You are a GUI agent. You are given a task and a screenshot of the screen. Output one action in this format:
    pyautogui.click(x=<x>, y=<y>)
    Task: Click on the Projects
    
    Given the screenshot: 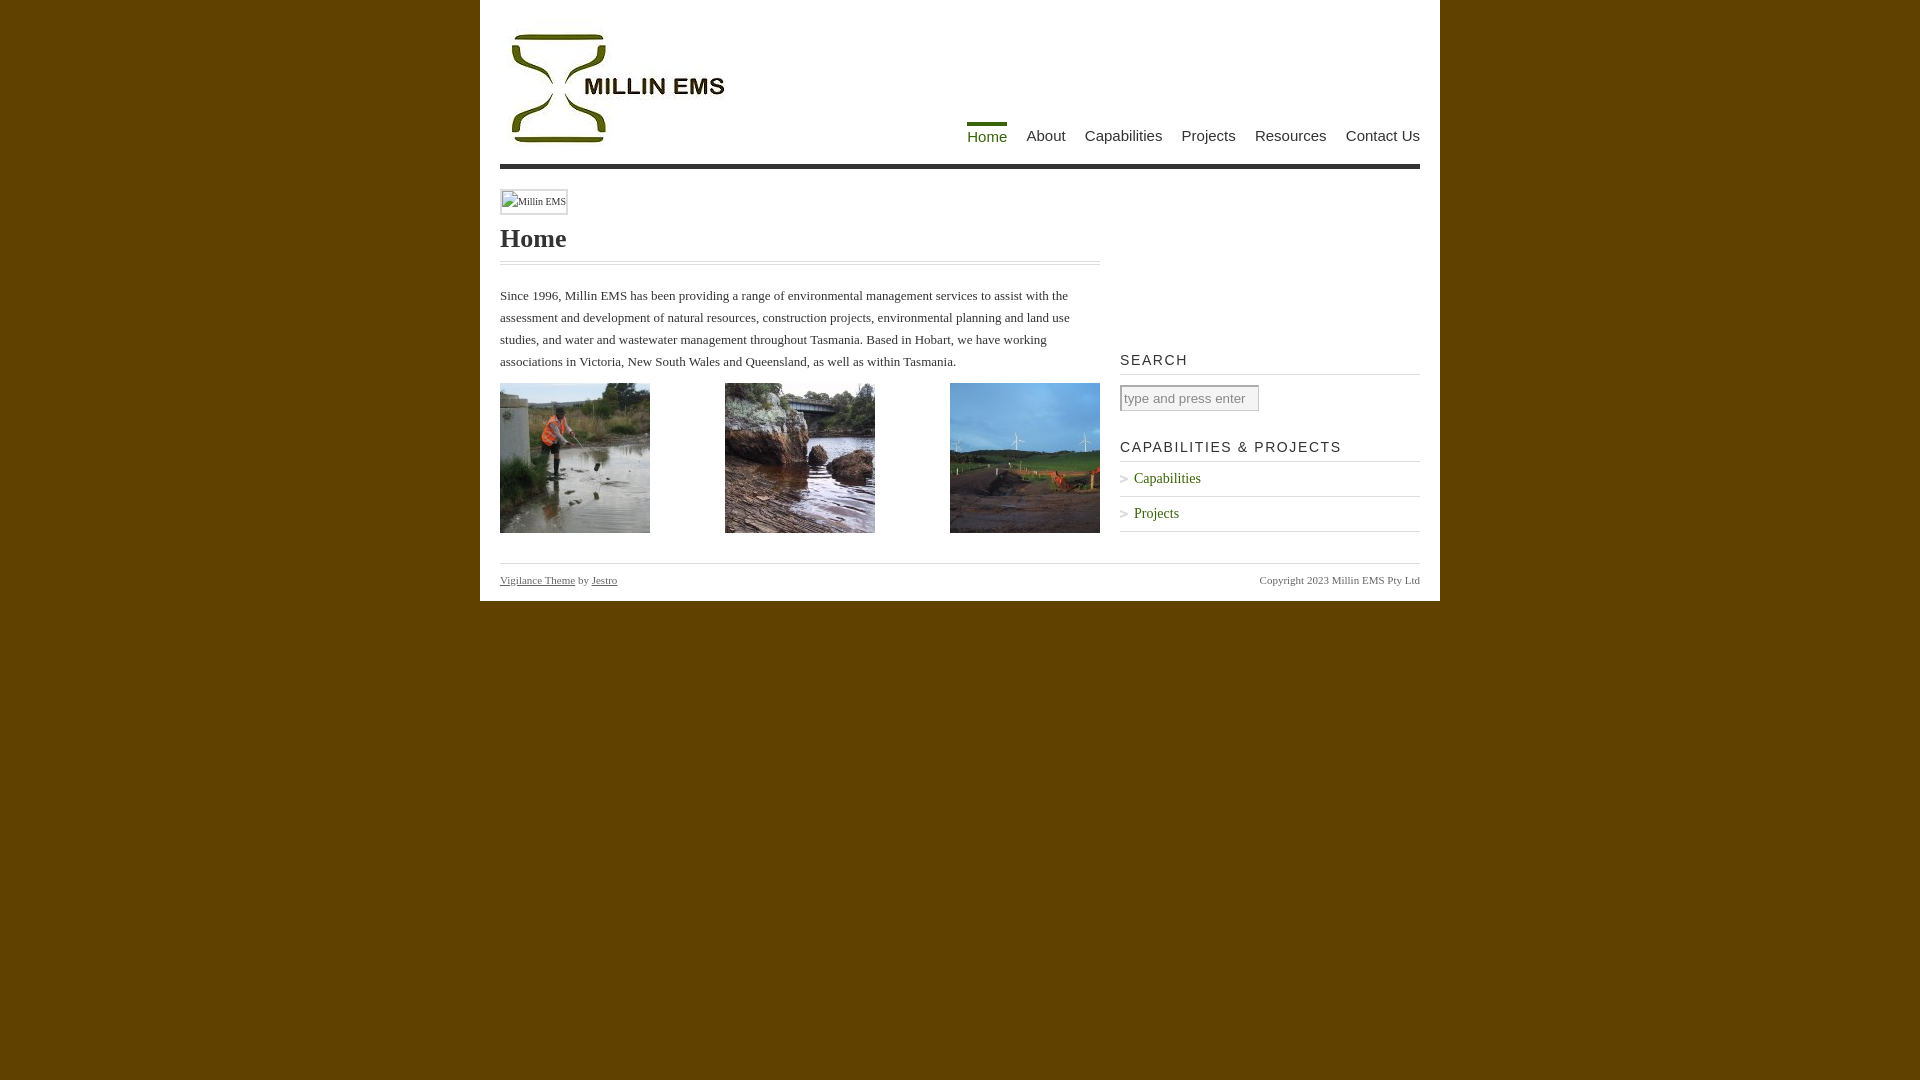 What is the action you would take?
    pyautogui.click(x=1209, y=136)
    